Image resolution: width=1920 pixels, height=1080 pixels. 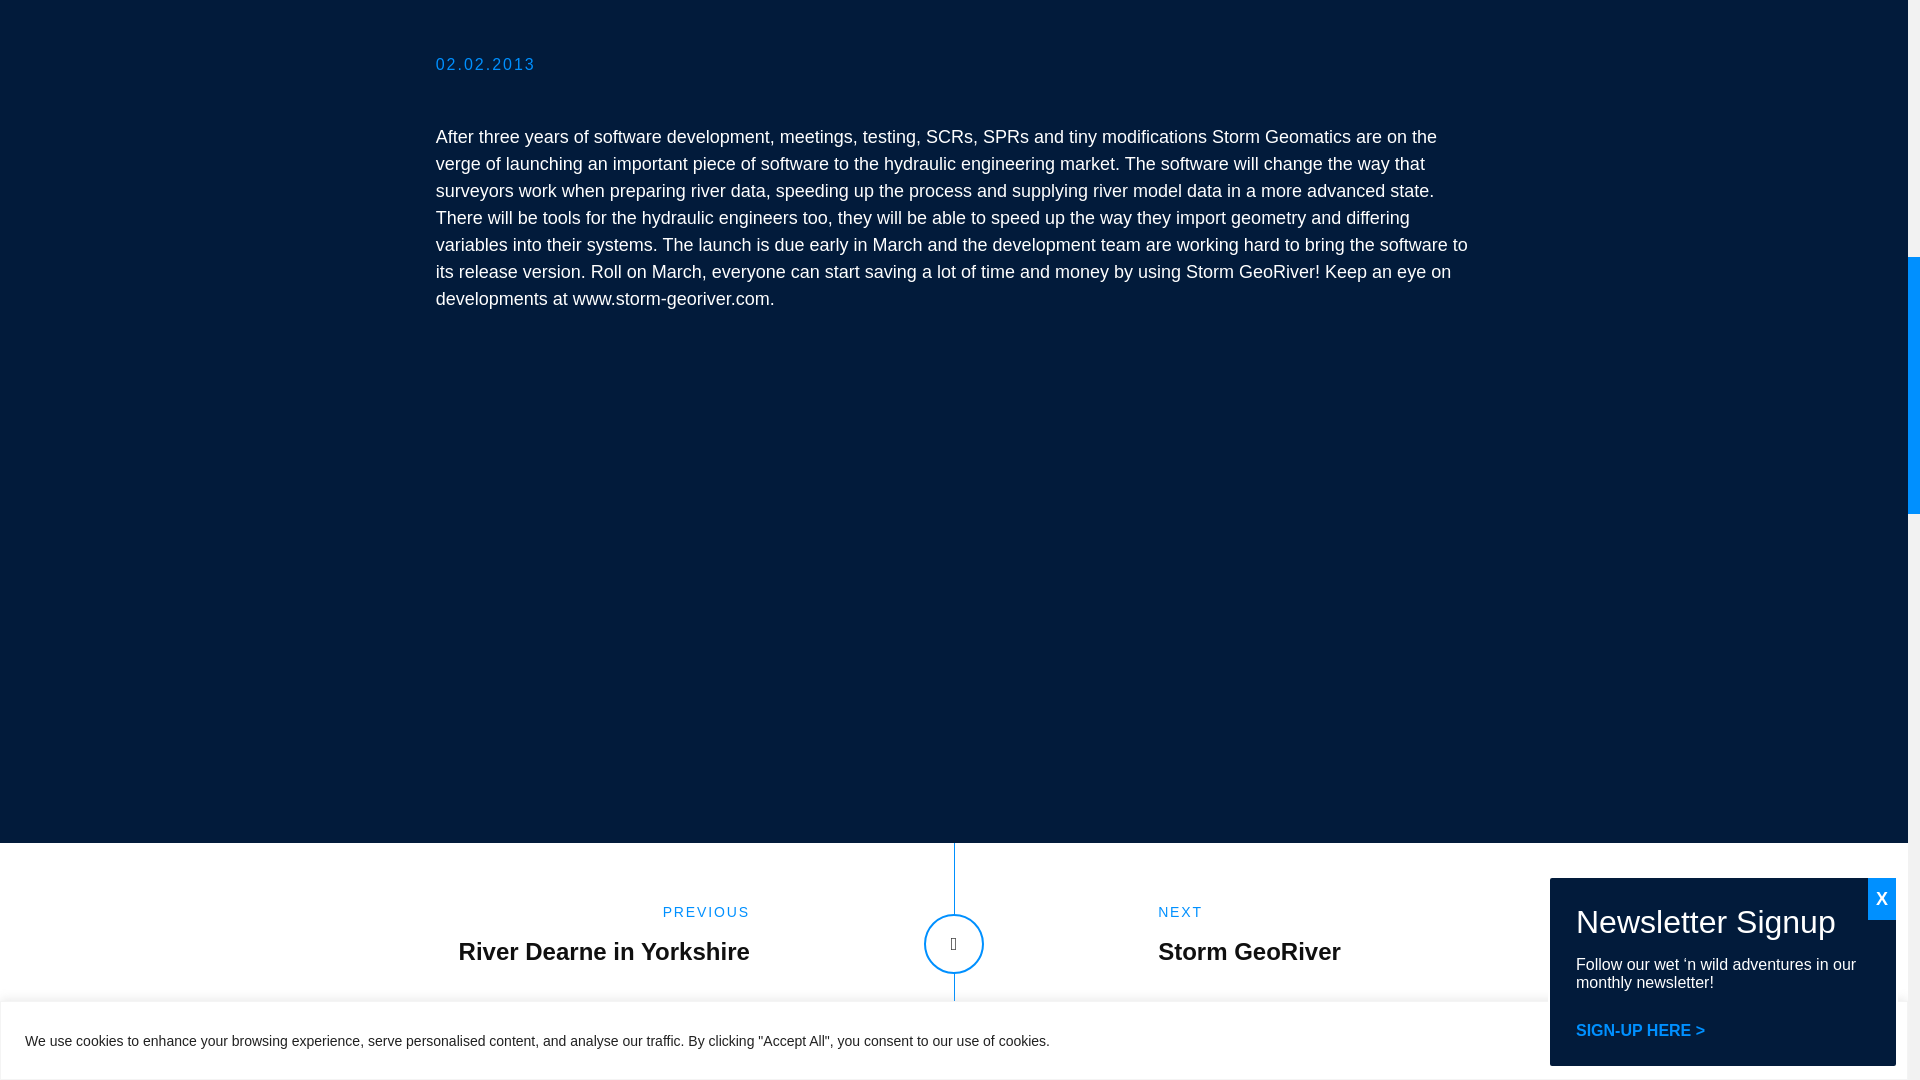 I want to click on River Dearne in Yorkshire, so click(x=589, y=944).